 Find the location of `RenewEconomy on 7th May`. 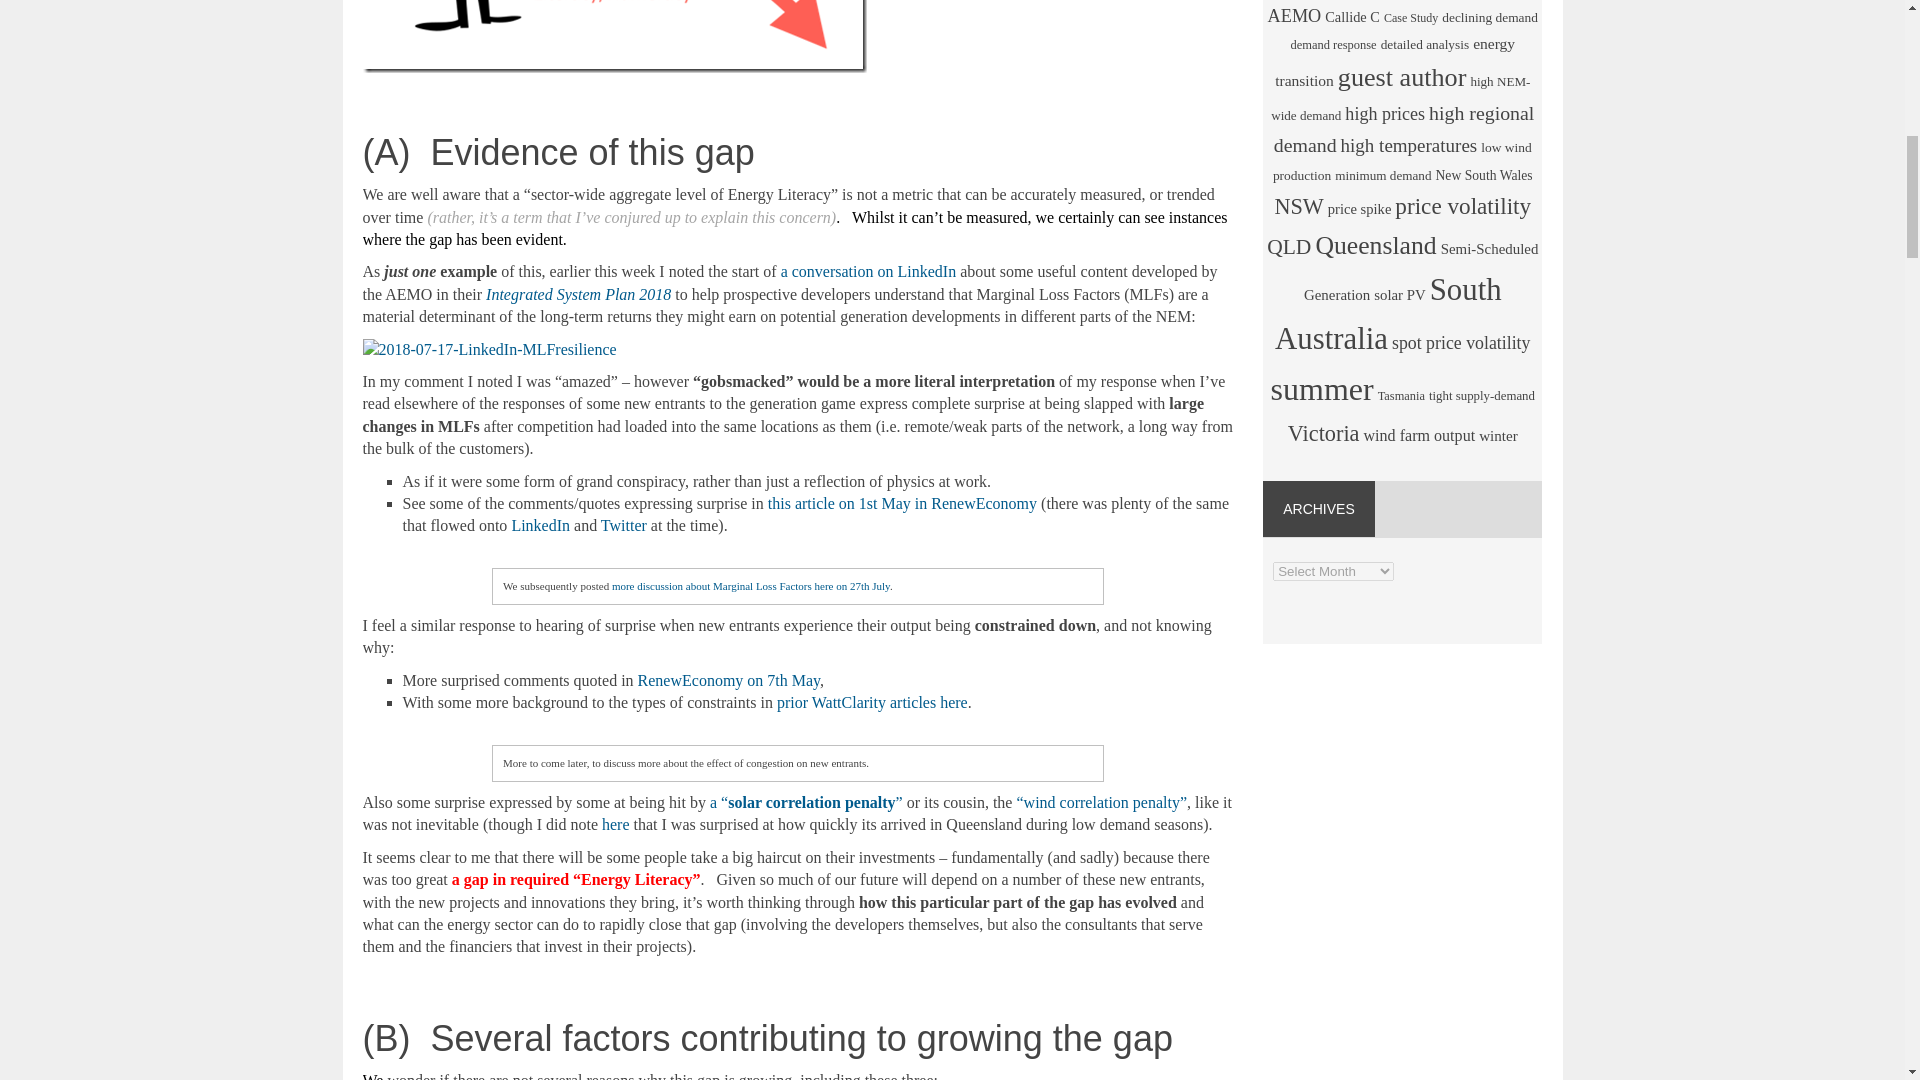

RenewEconomy on 7th May is located at coordinates (728, 680).